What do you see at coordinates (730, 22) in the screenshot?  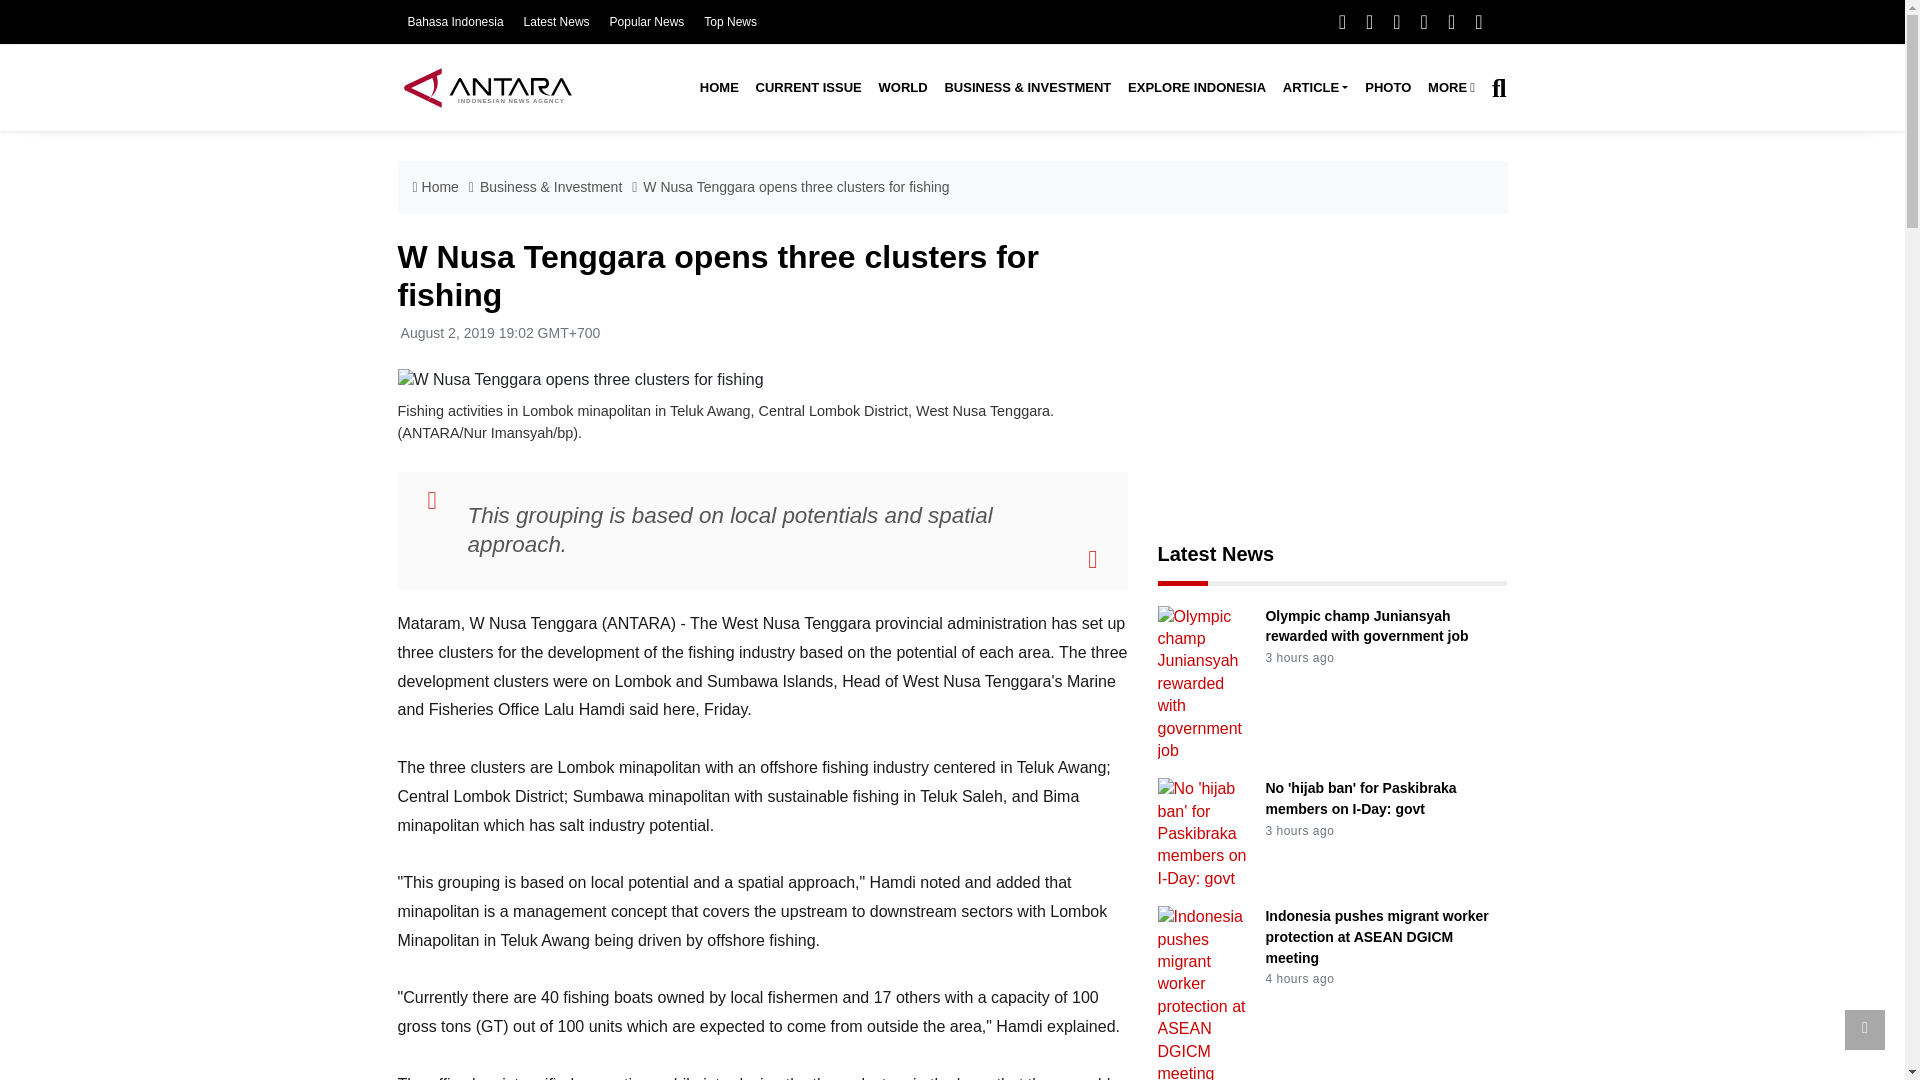 I see `Top News` at bounding box center [730, 22].